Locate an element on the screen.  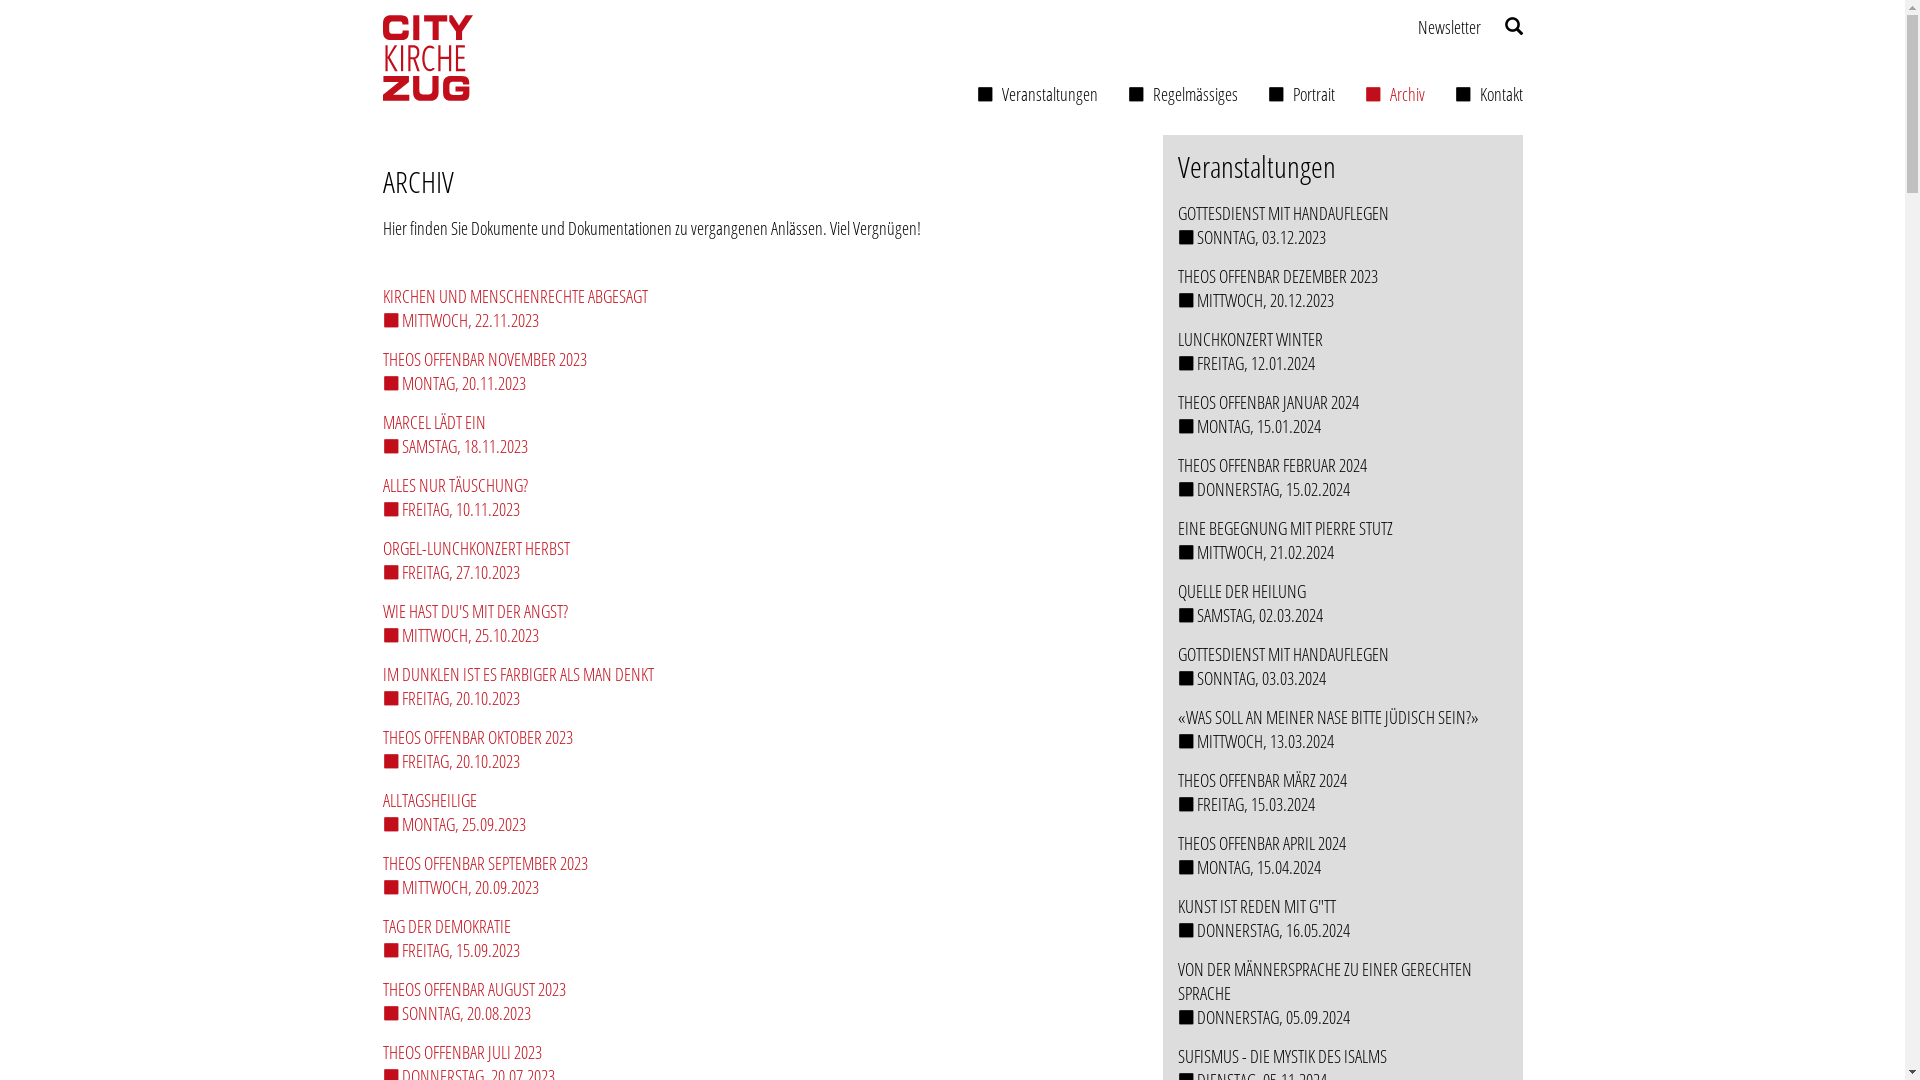
THEOS OFFENBAR AUGUST 2023
SONNTAG, 20.08.2023 is located at coordinates (750, 1001).